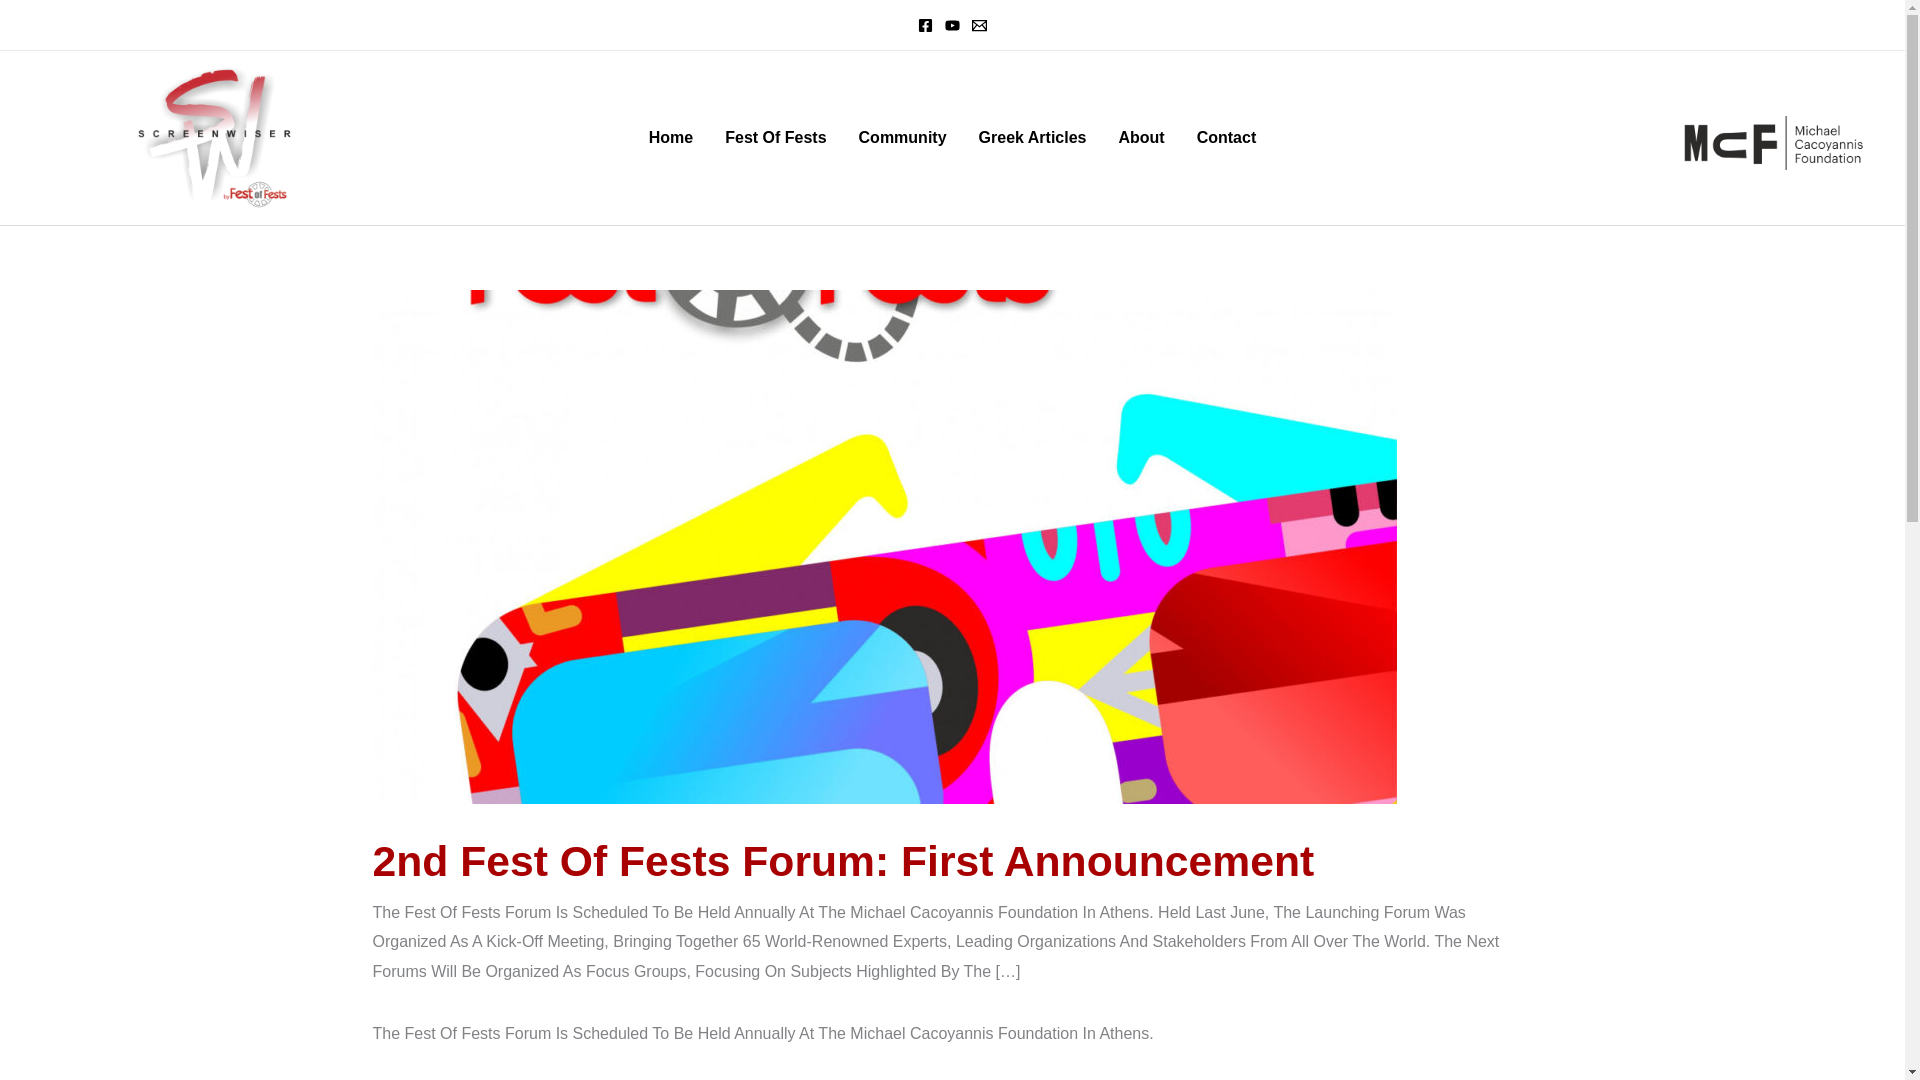  What do you see at coordinates (775, 137) in the screenshot?
I see `Fest Of Fests` at bounding box center [775, 137].